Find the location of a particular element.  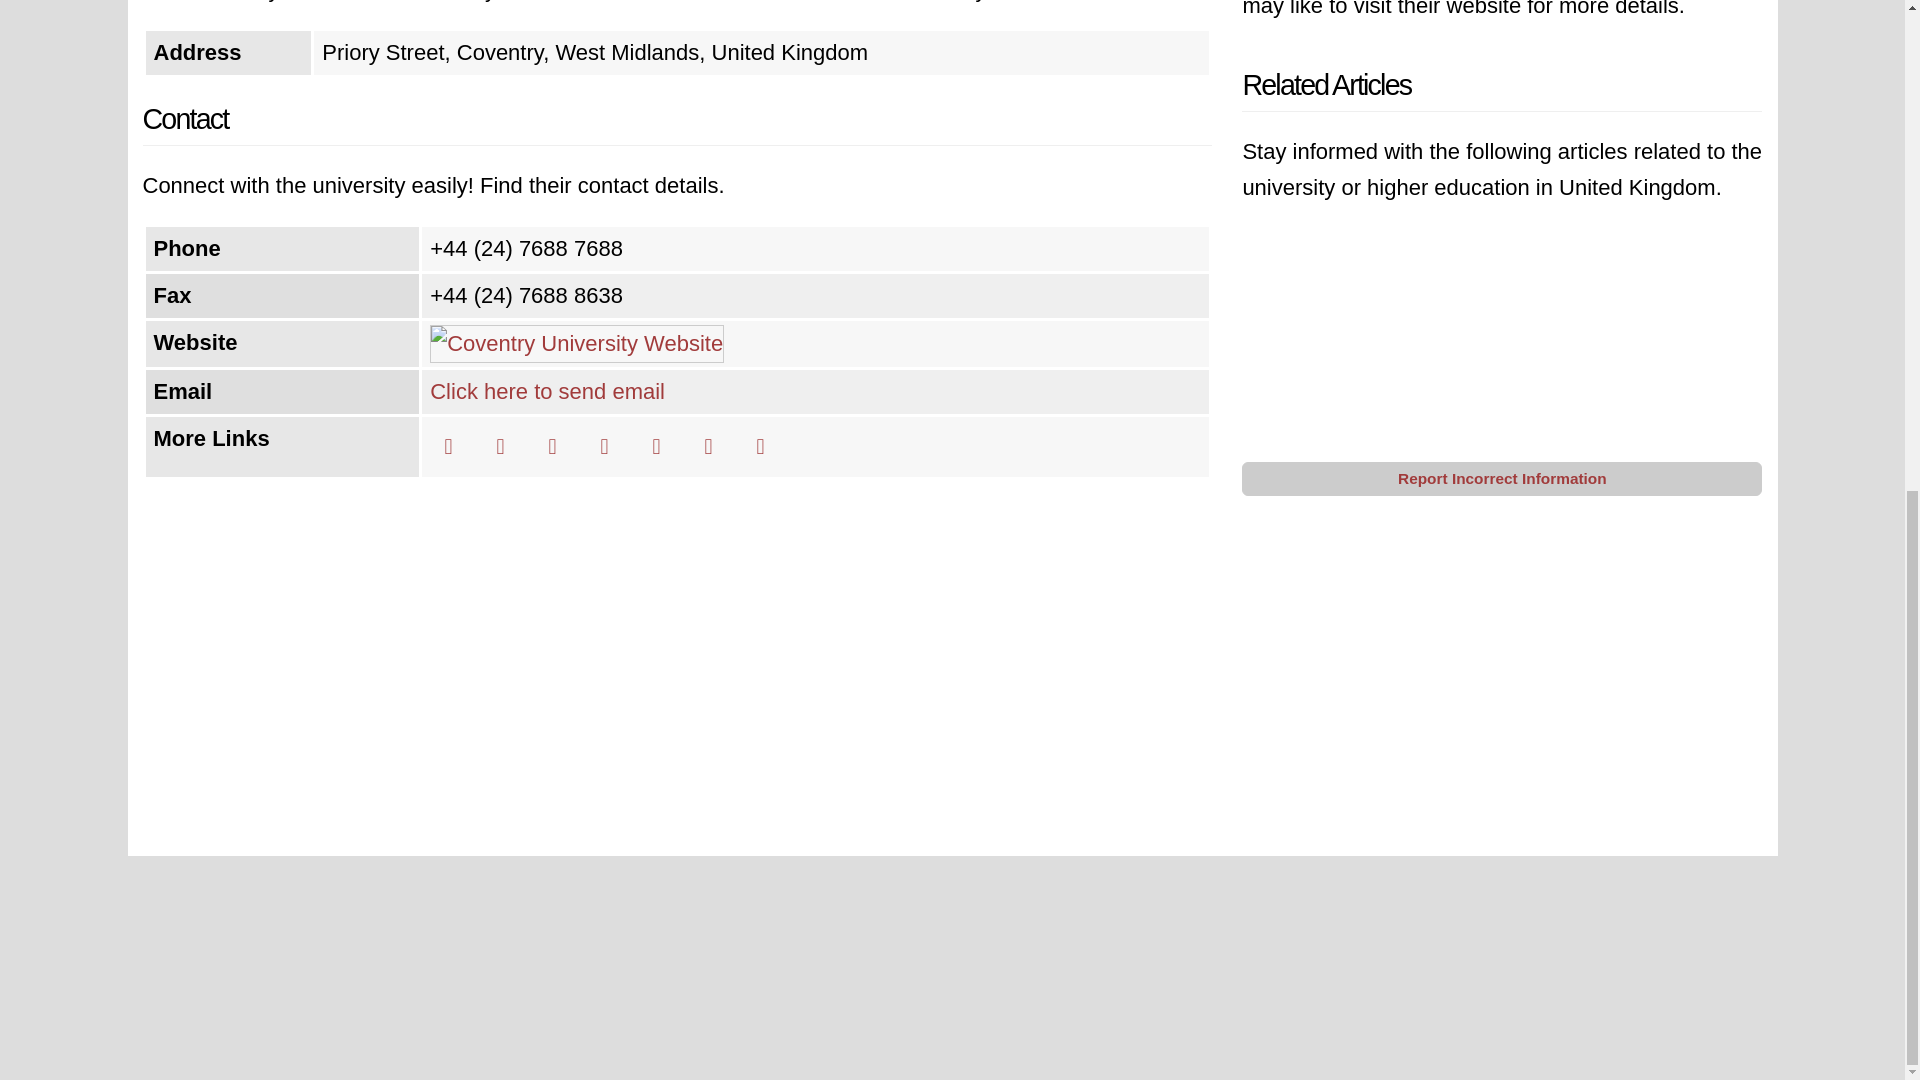

Send an email to Coventry University is located at coordinates (547, 391).